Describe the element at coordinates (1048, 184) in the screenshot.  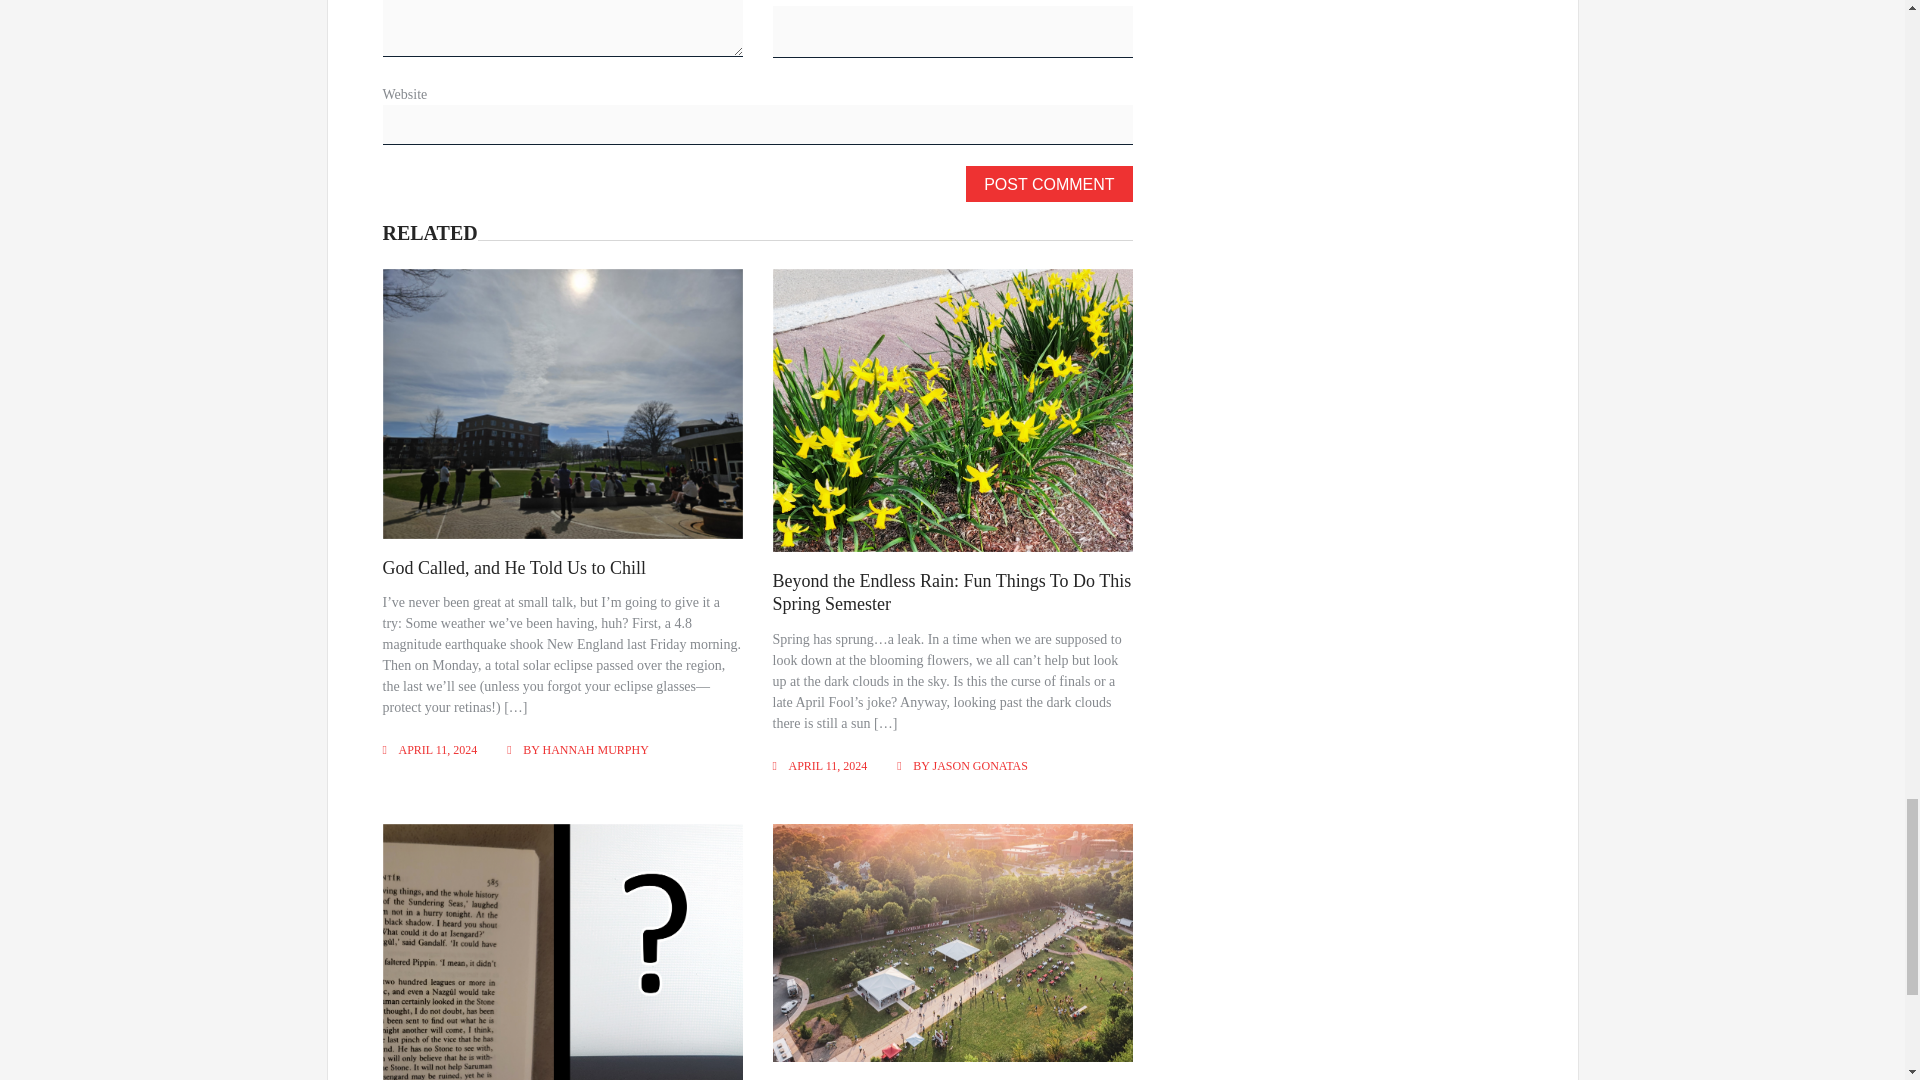
I see `Post Comment` at that location.